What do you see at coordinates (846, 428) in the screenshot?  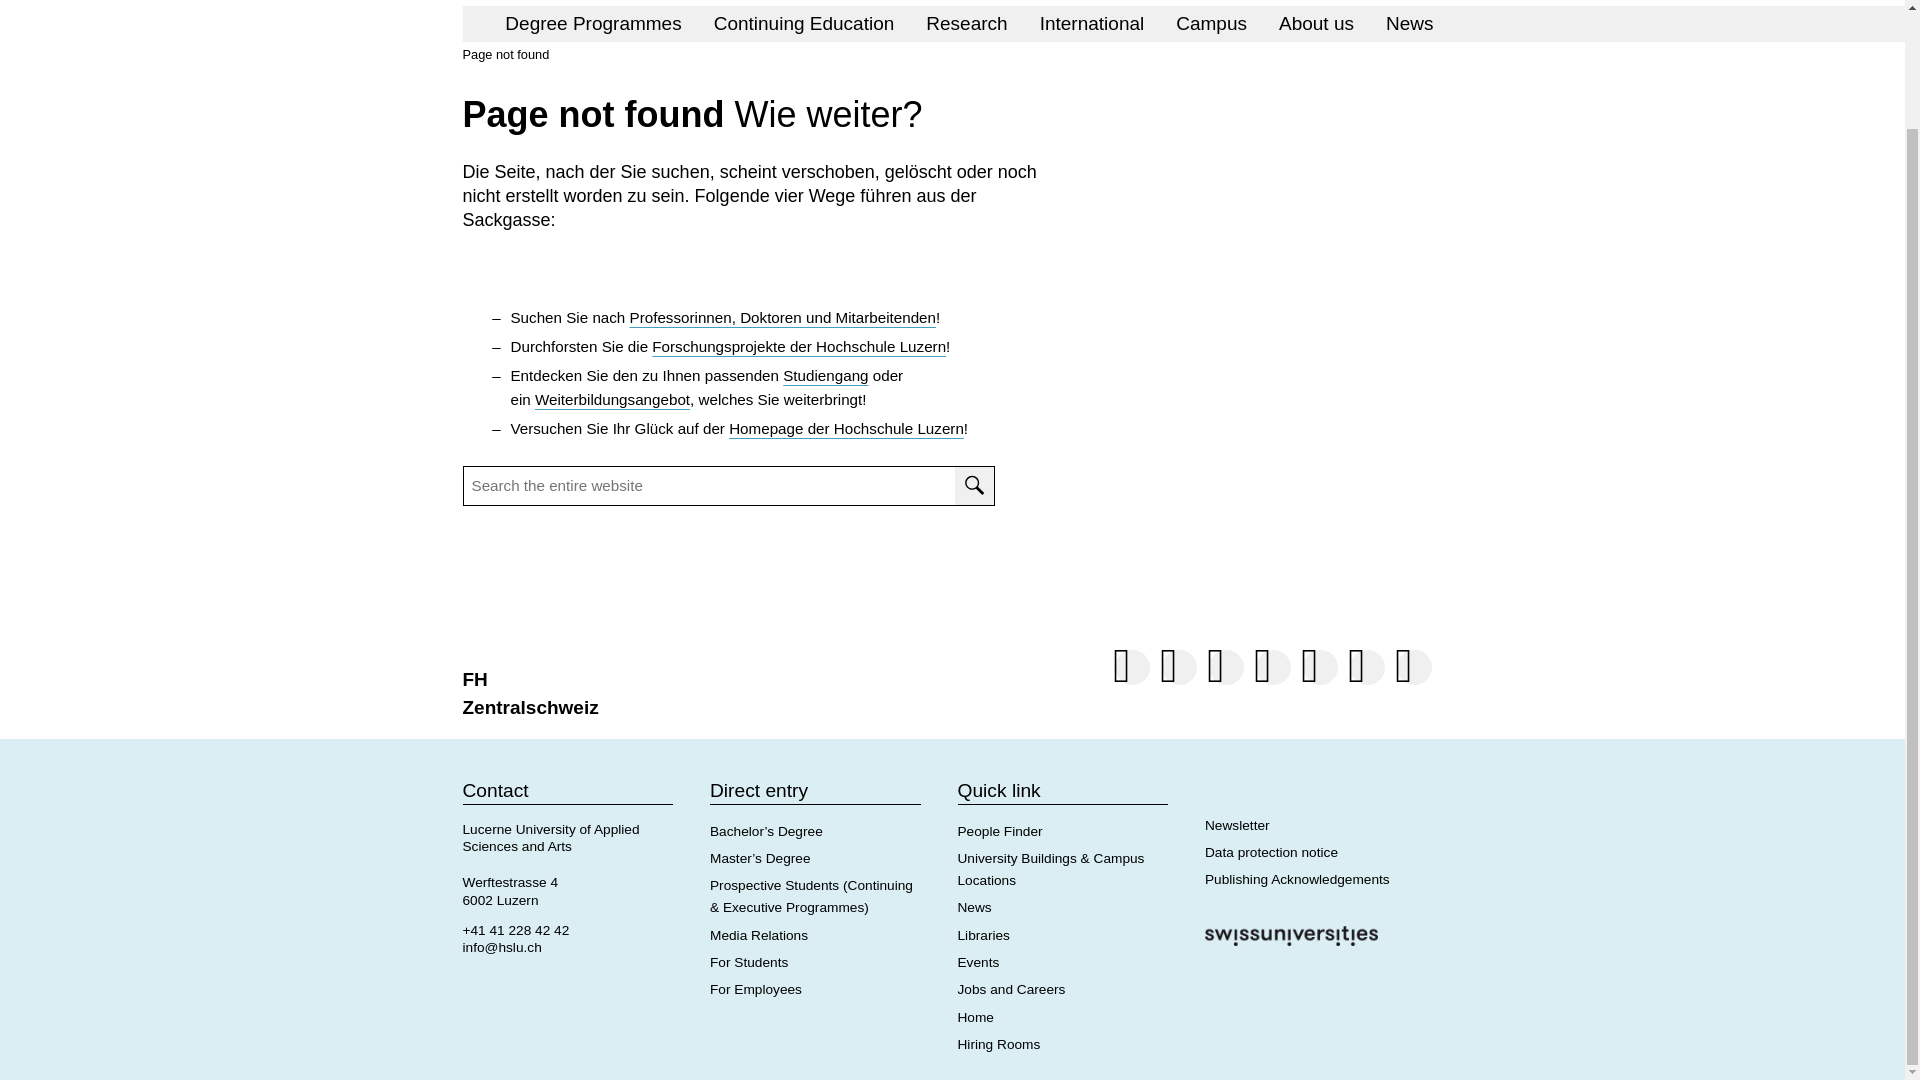 I see `Homepage der Hochschule Luzern` at bounding box center [846, 428].